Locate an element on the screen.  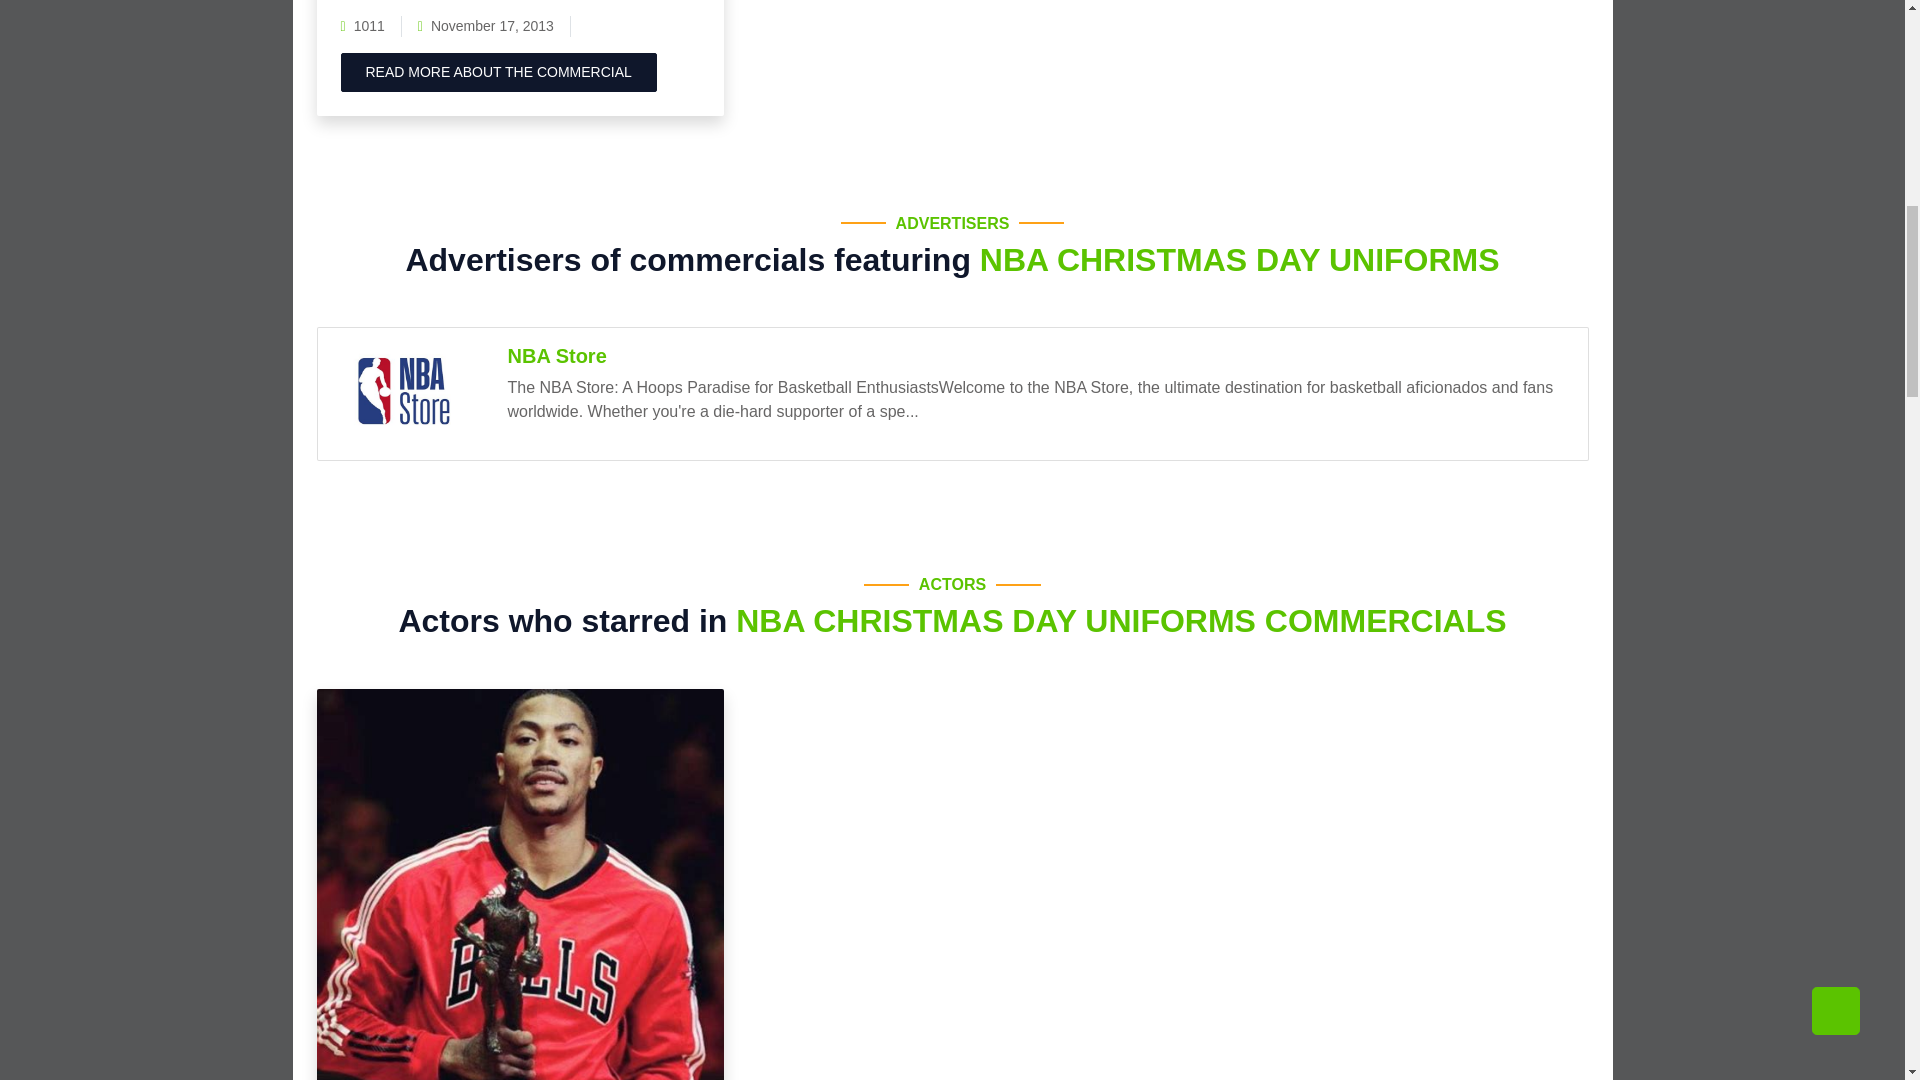
READ MORE ABOUT THE COMMERCIAL is located at coordinates (498, 72).